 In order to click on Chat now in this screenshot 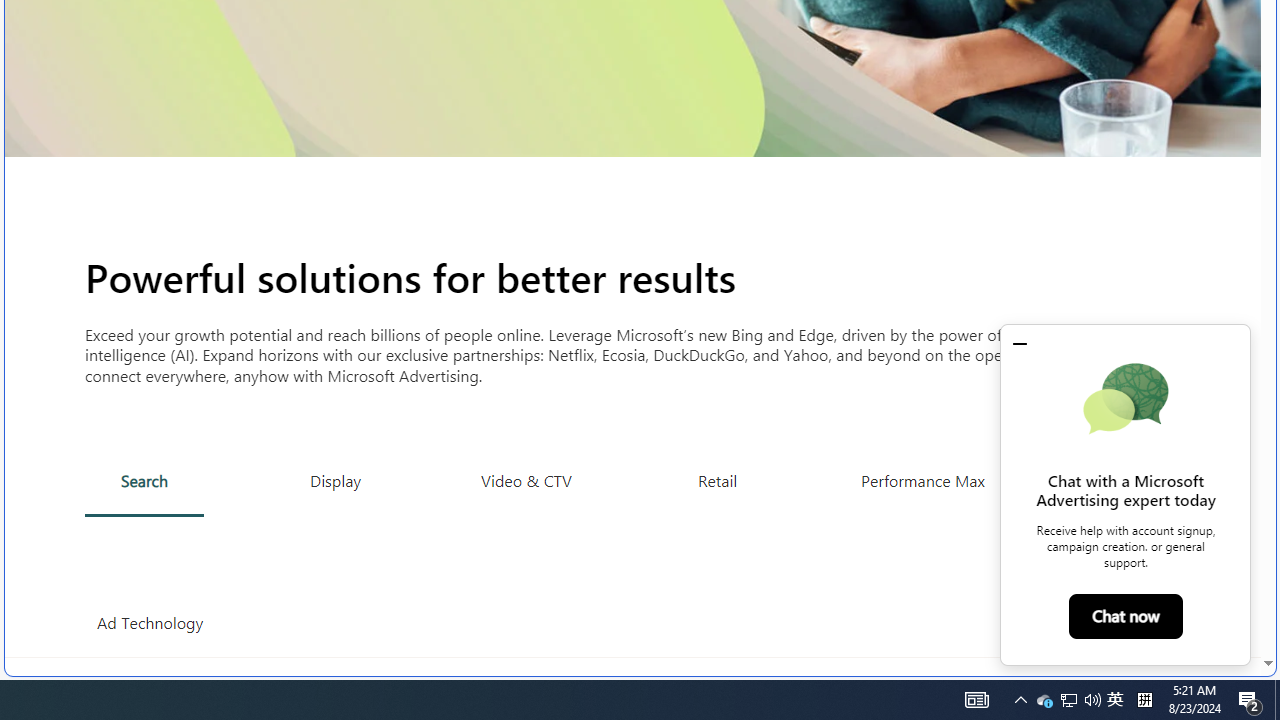, I will do `click(1126, 616)`.